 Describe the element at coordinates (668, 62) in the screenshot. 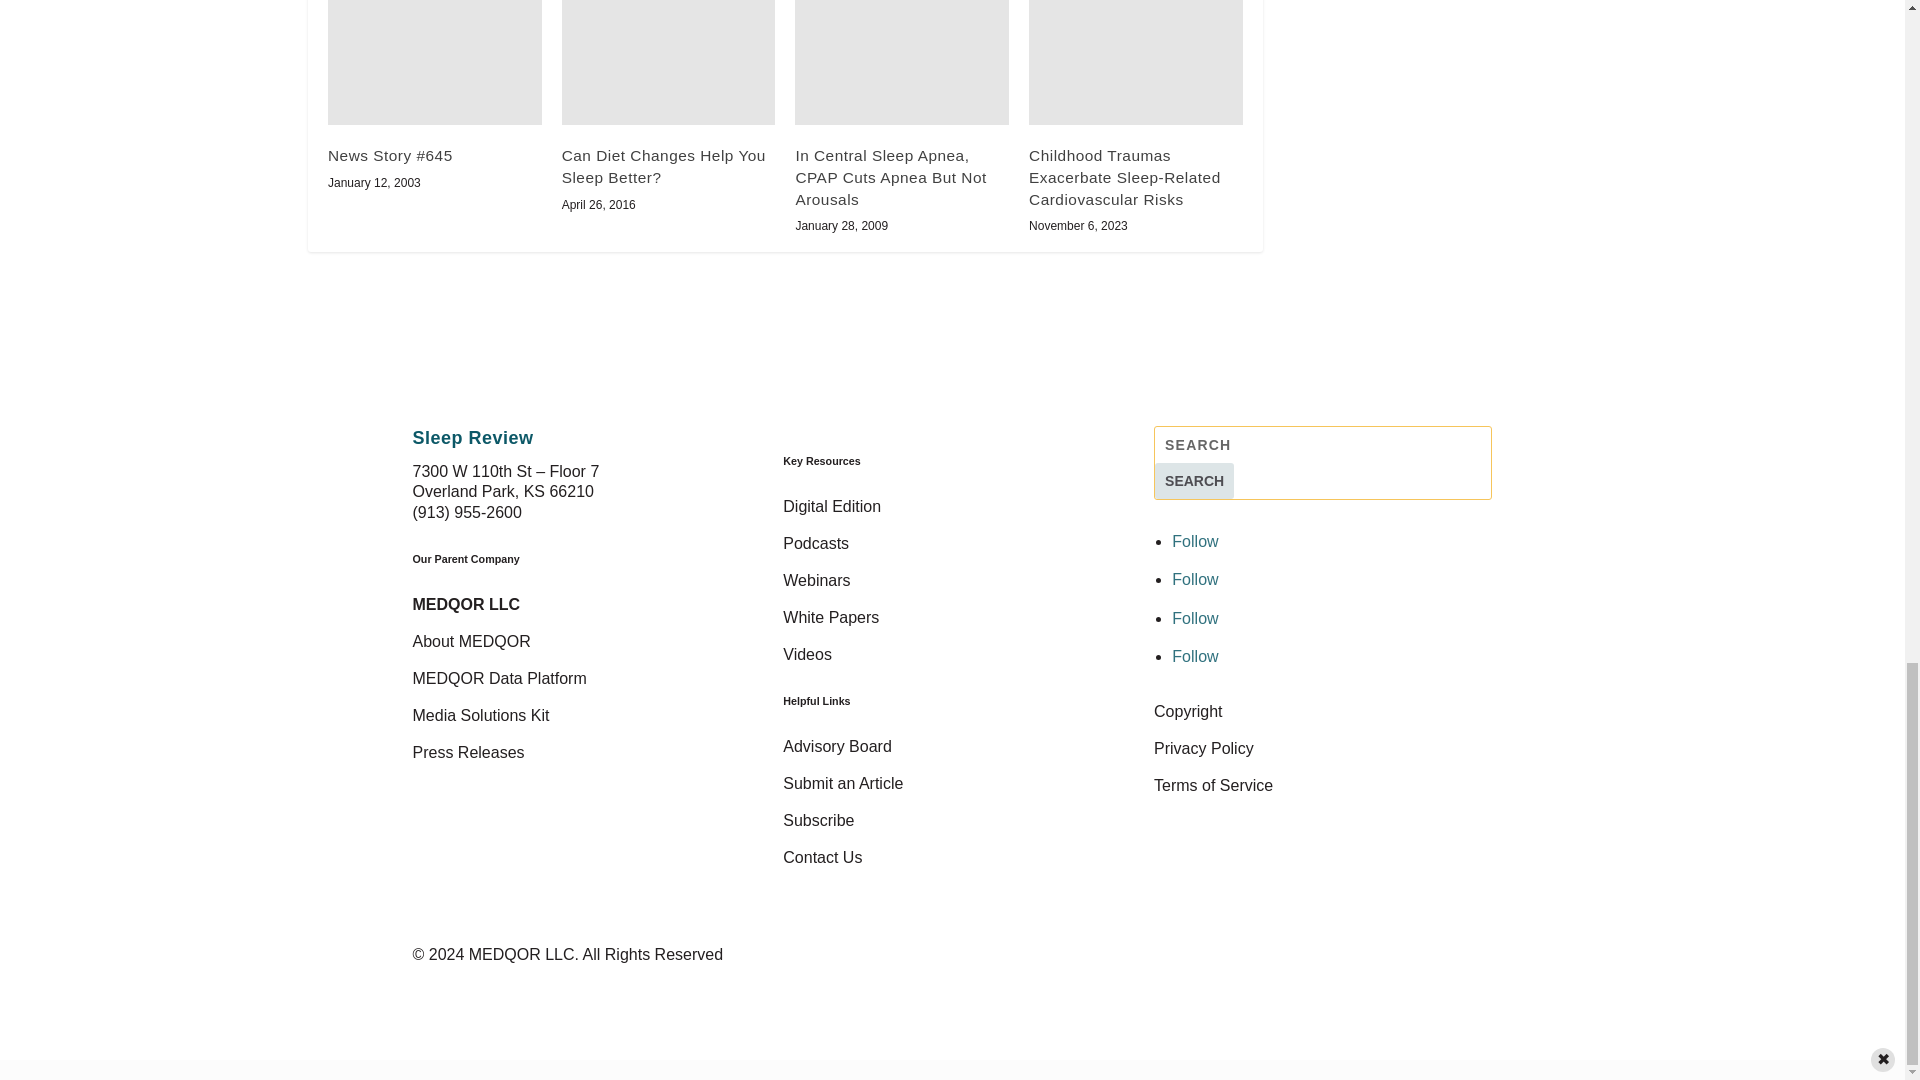

I see `Can Diet Changes Help You Sleep Better?` at that location.